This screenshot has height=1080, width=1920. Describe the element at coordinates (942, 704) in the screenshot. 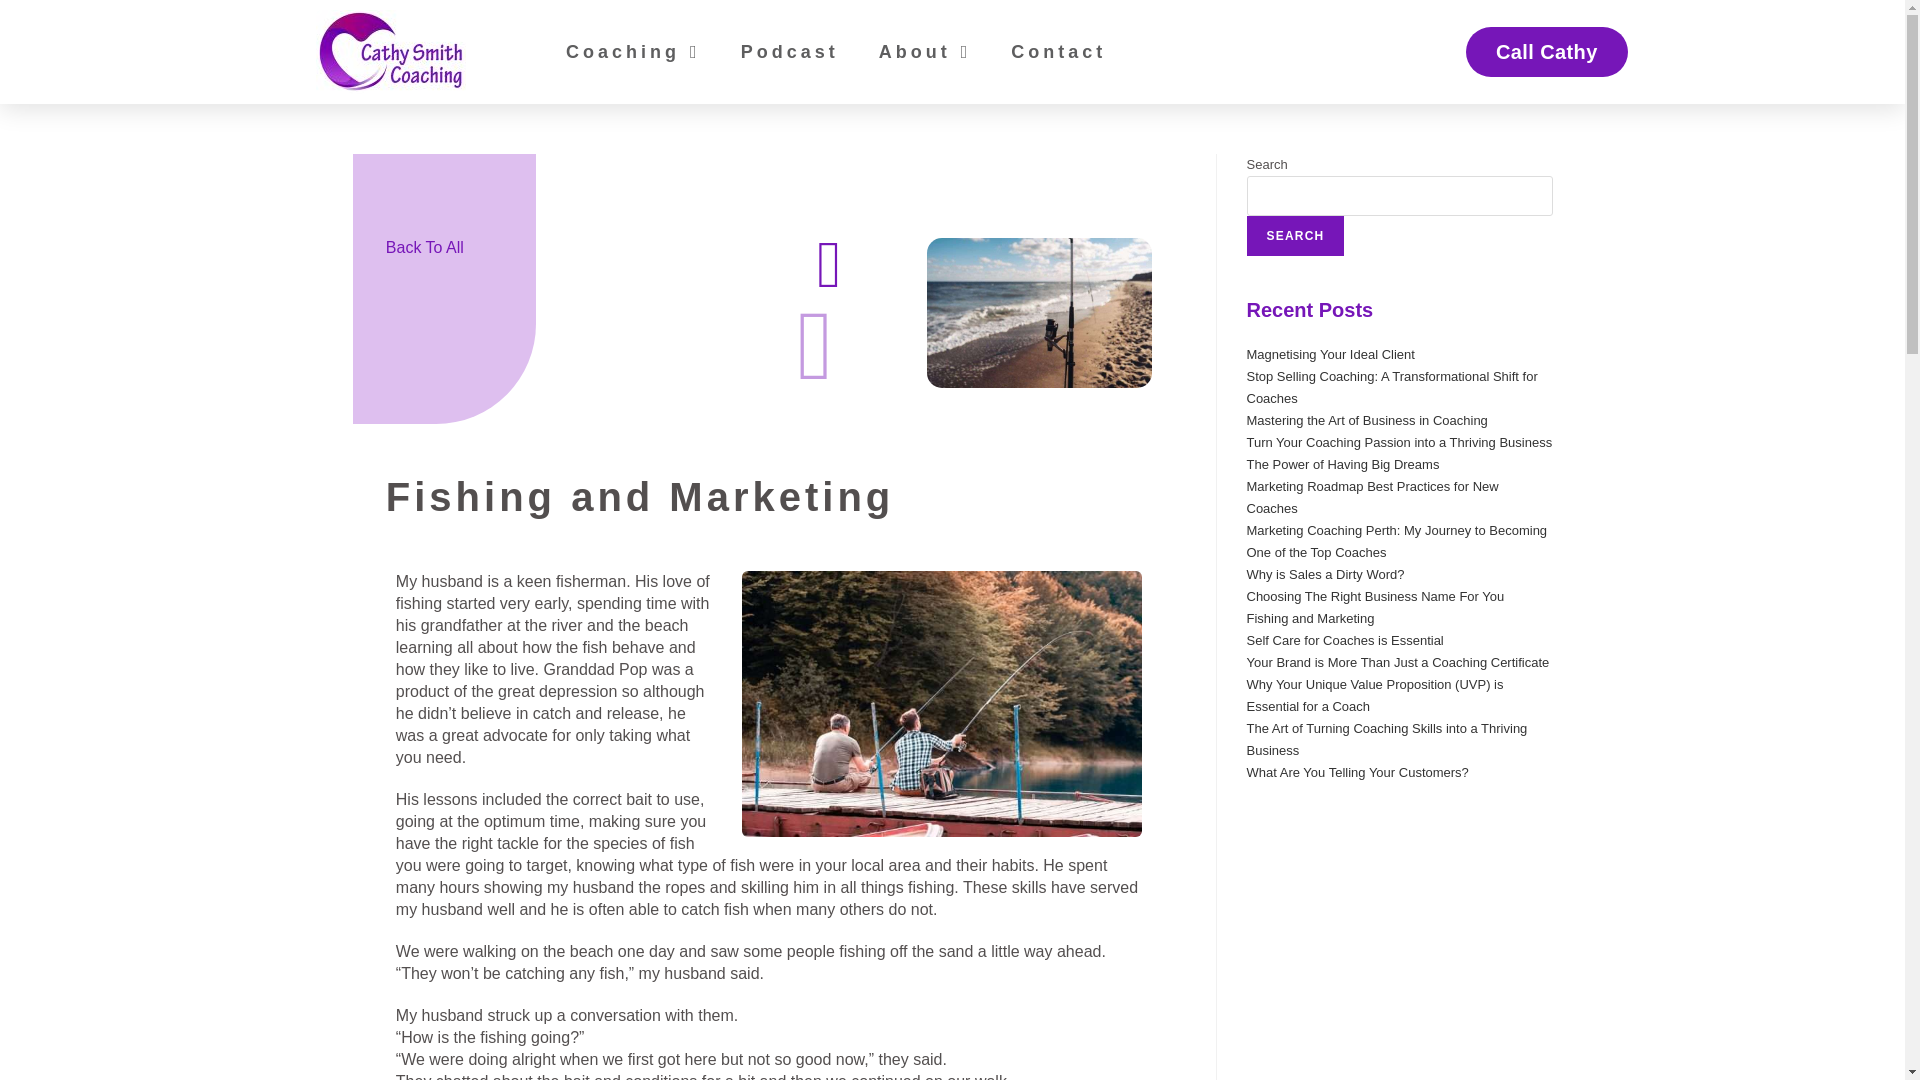

I see `Men fishing` at that location.